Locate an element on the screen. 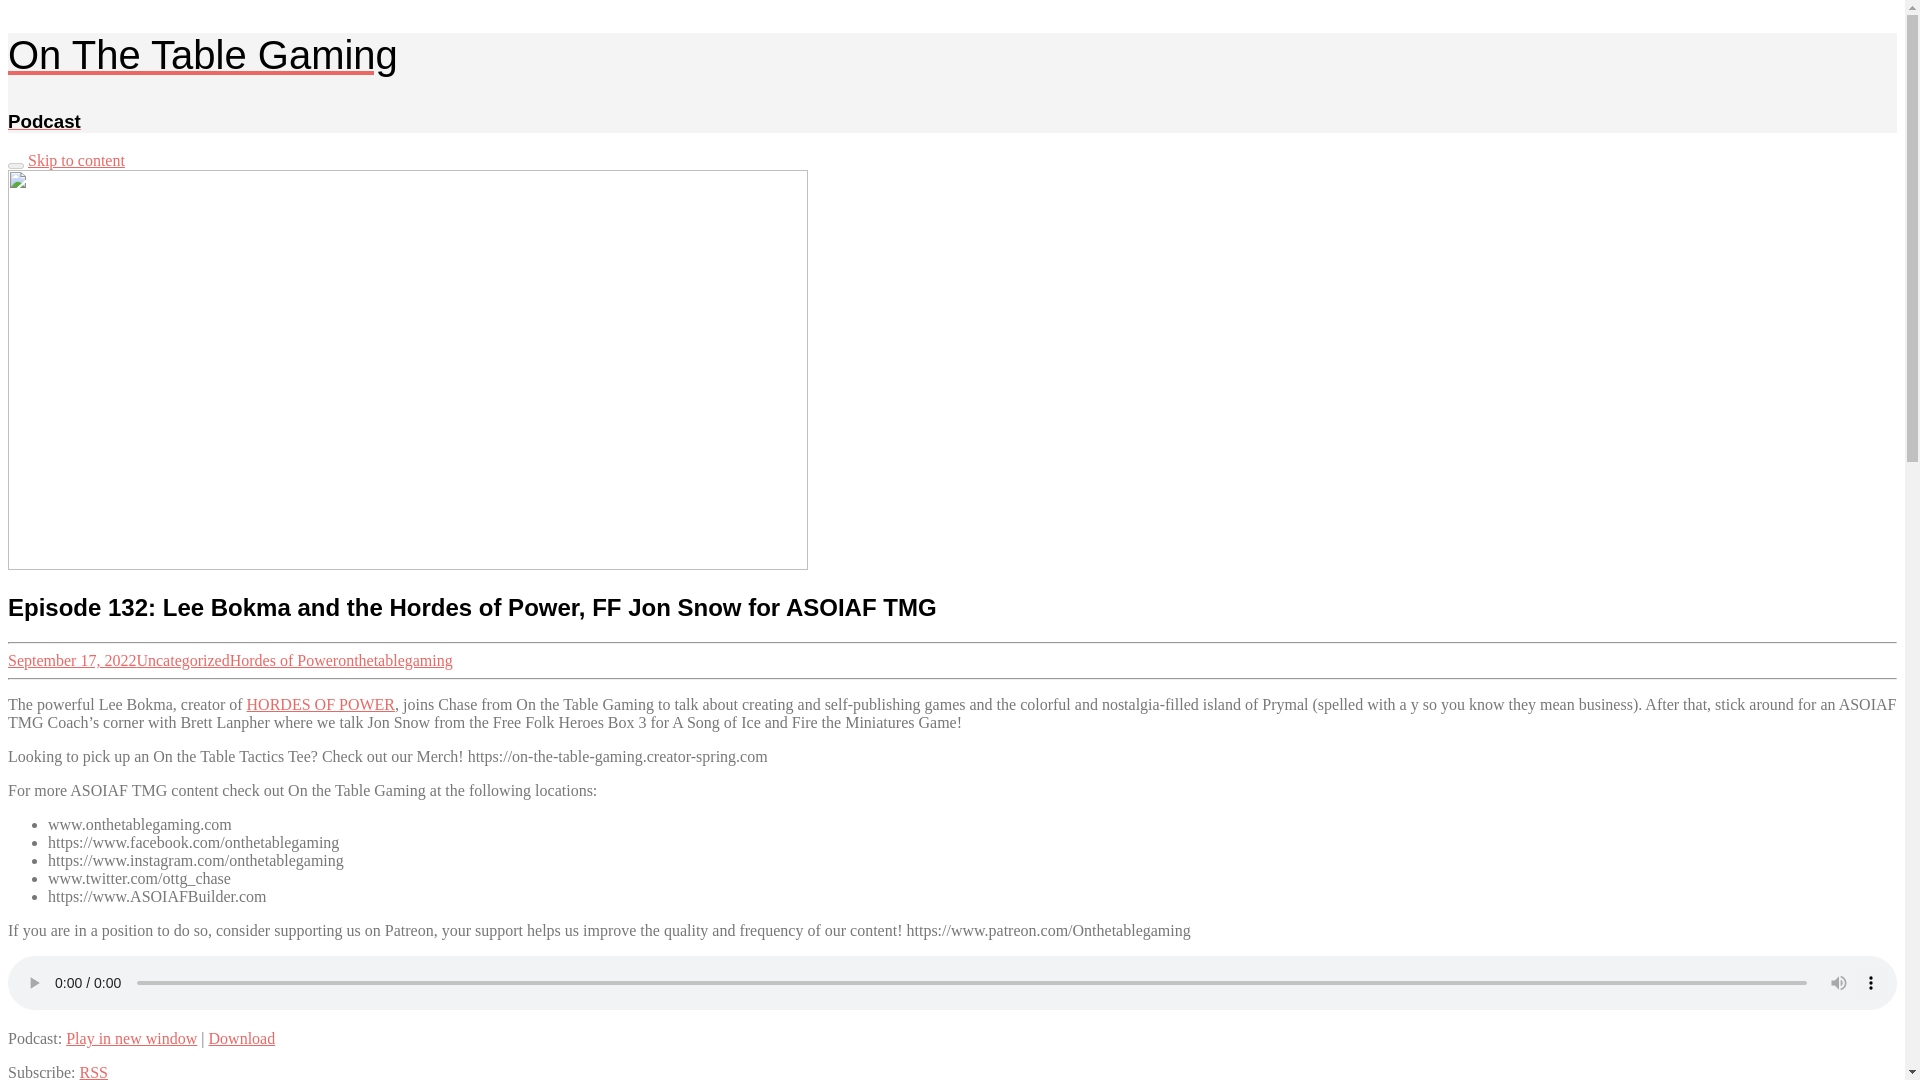 The width and height of the screenshot is (1920, 1080). onthetablegaming is located at coordinates (395, 660).